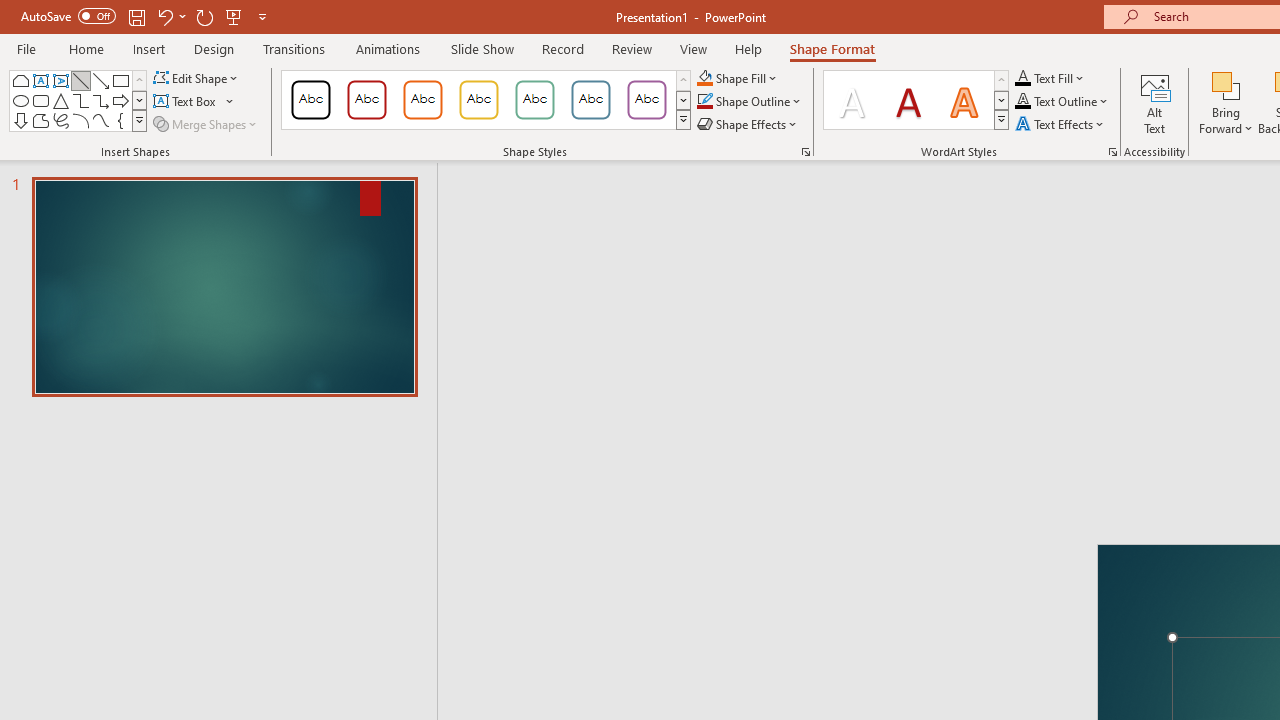 The image size is (1280, 720). What do you see at coordinates (422, 100) in the screenshot?
I see `Colored Outline - Orange, Accent 2` at bounding box center [422, 100].